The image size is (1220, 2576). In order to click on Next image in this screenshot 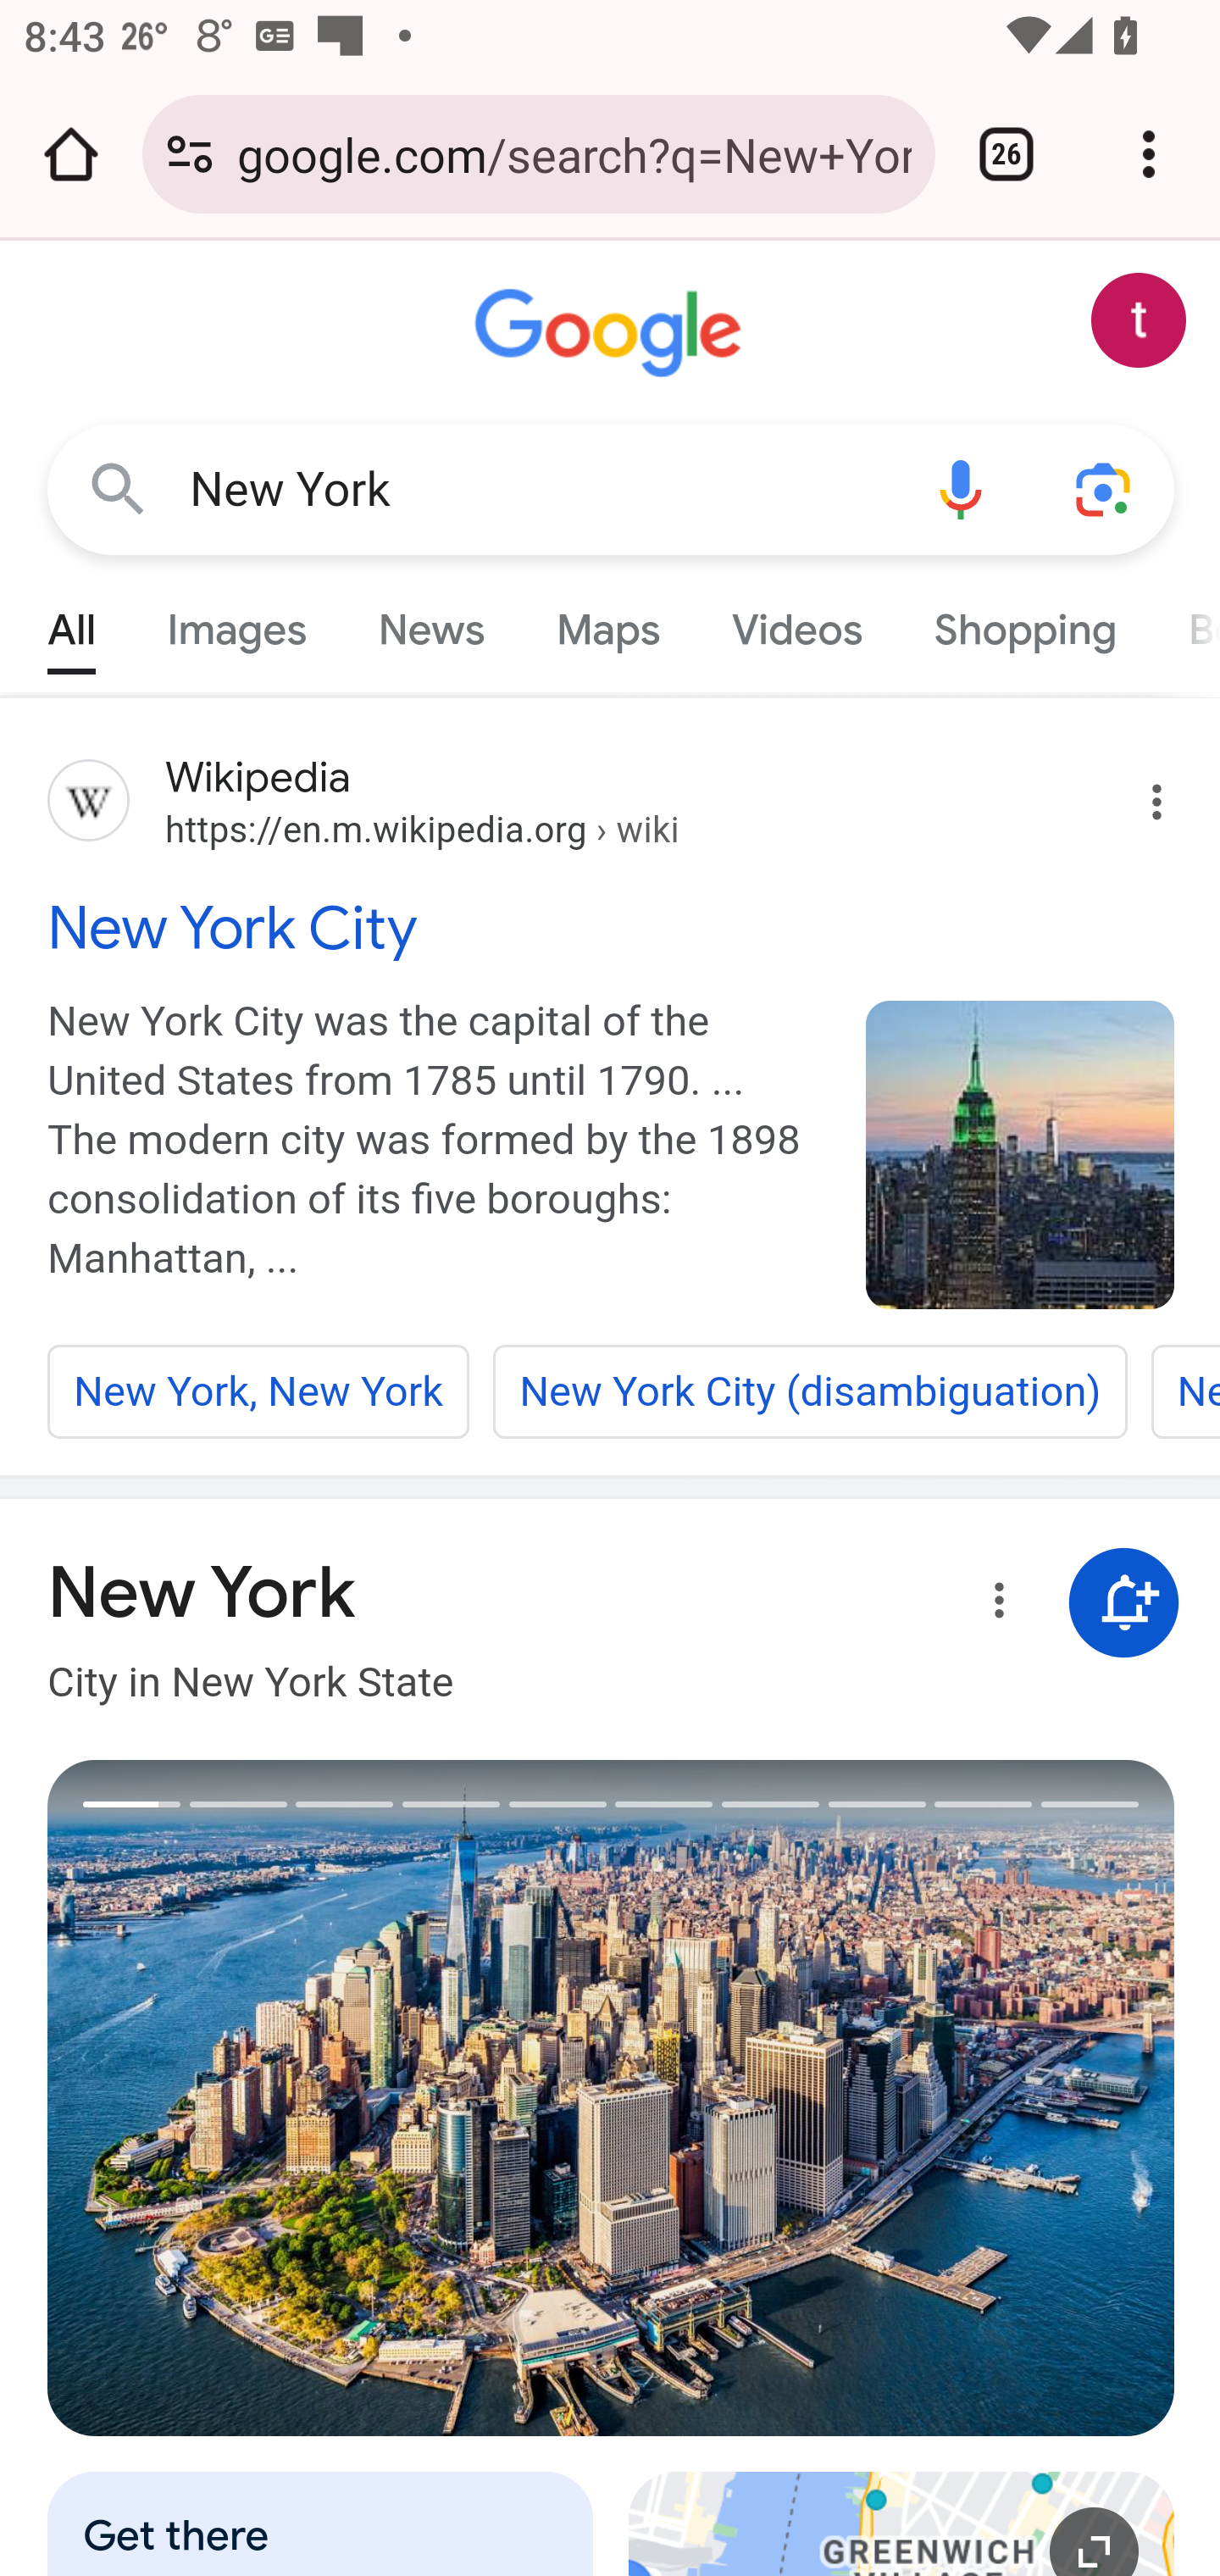, I will do `click(894, 2098)`.